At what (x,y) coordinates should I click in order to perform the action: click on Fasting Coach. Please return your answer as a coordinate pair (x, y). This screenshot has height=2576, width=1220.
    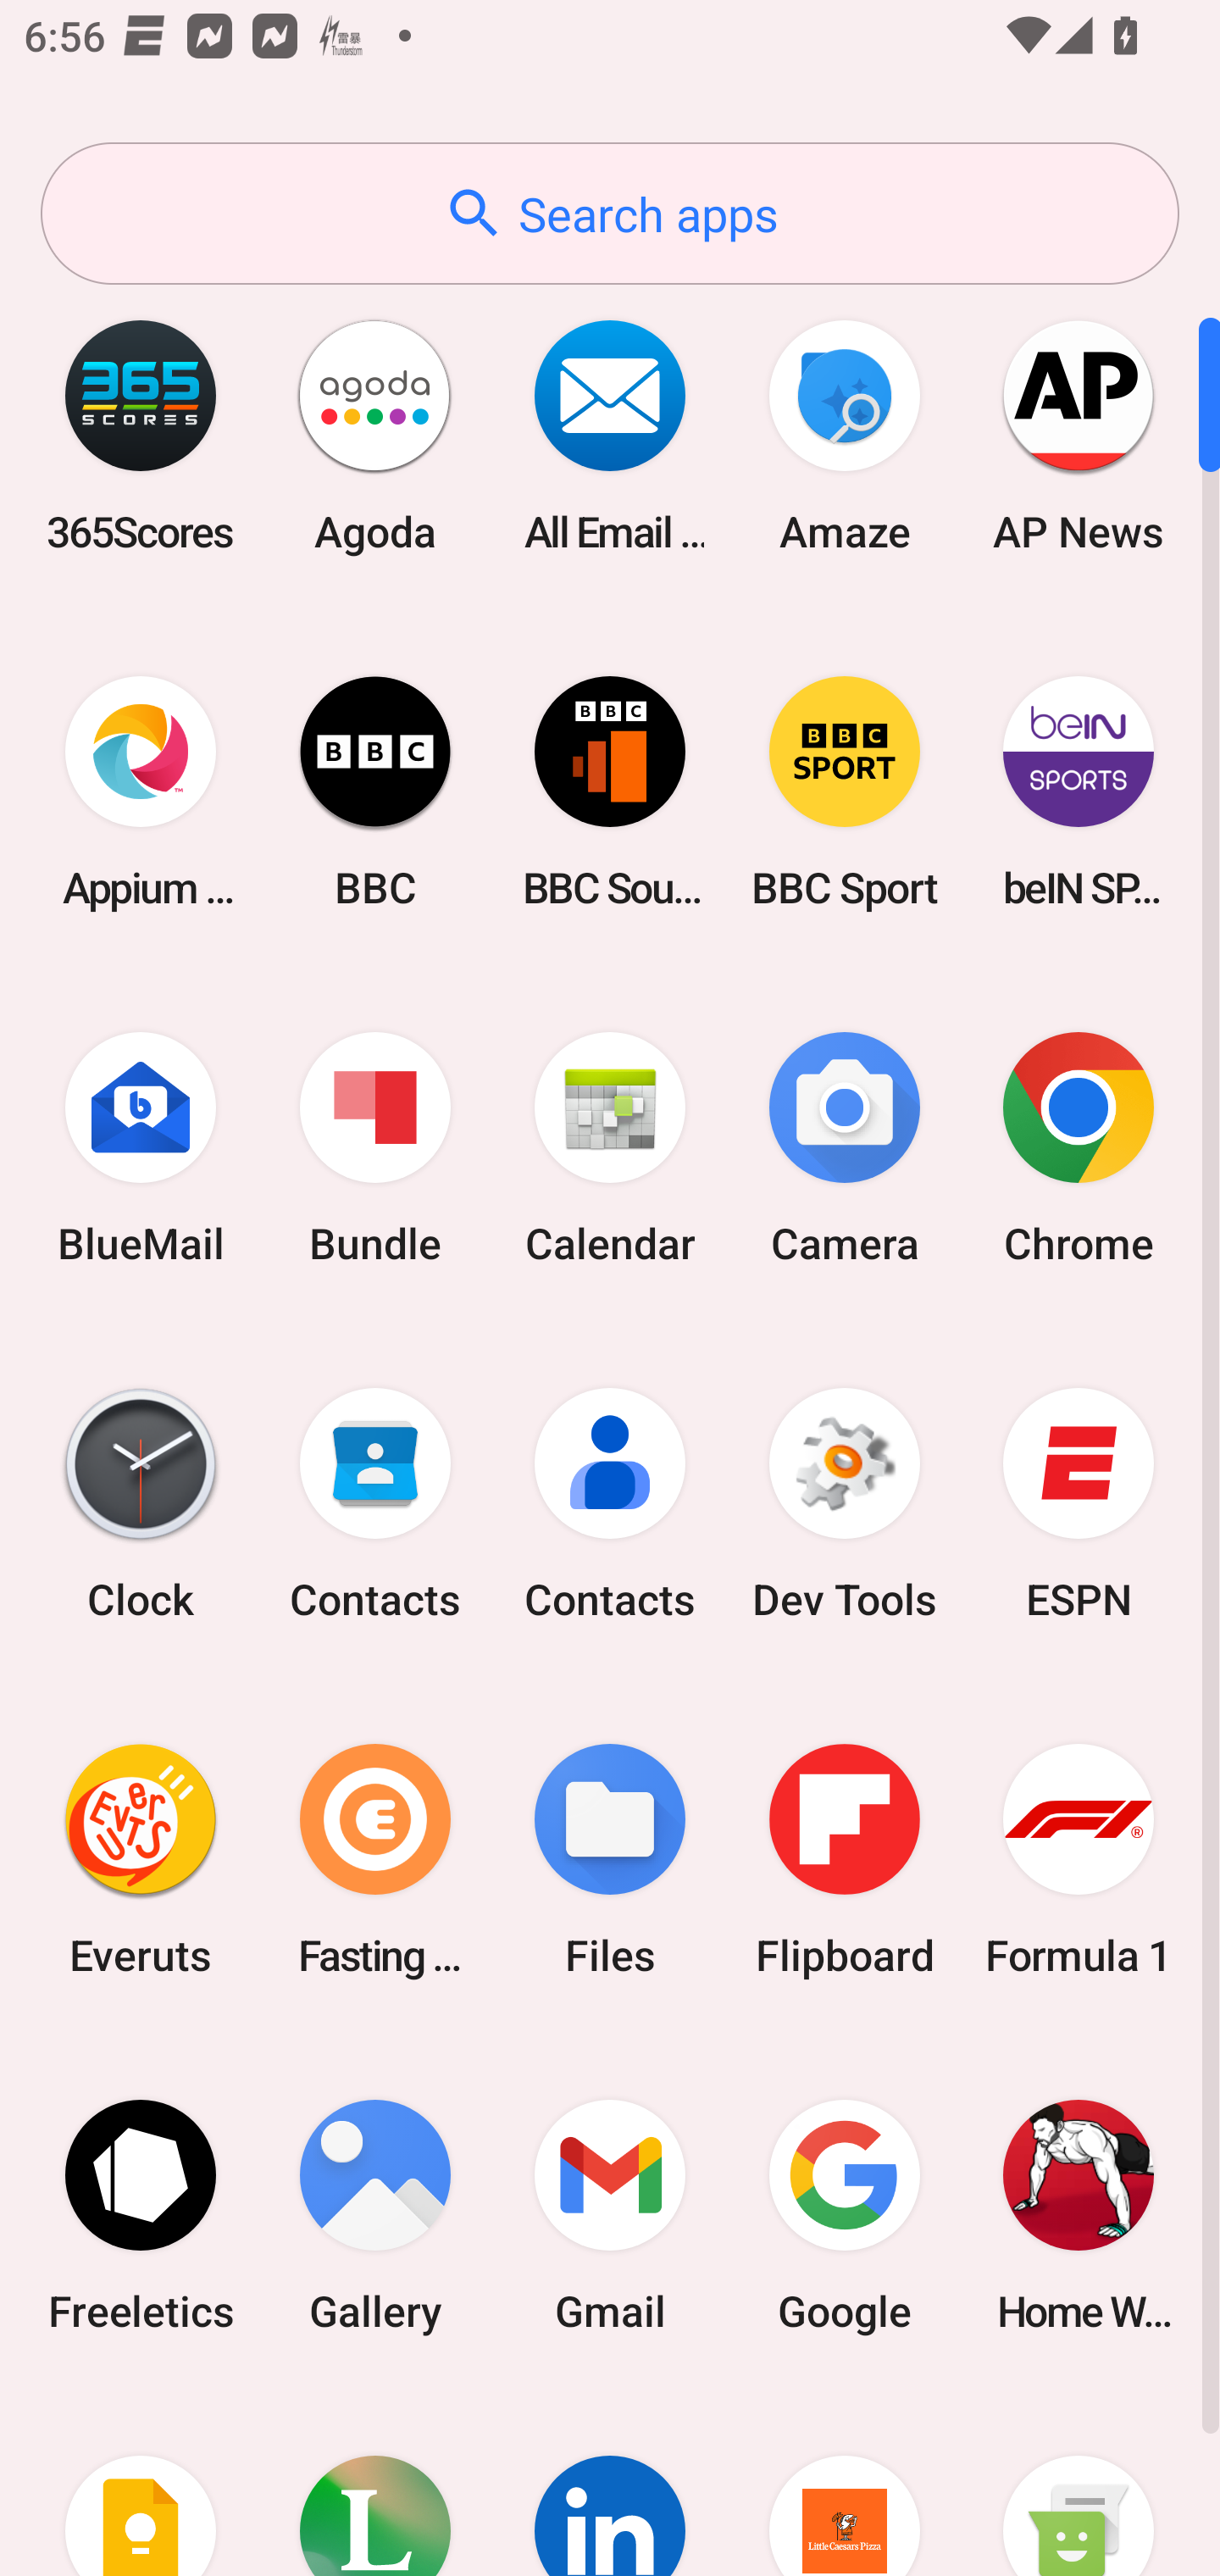
    Looking at the image, I should click on (375, 1859).